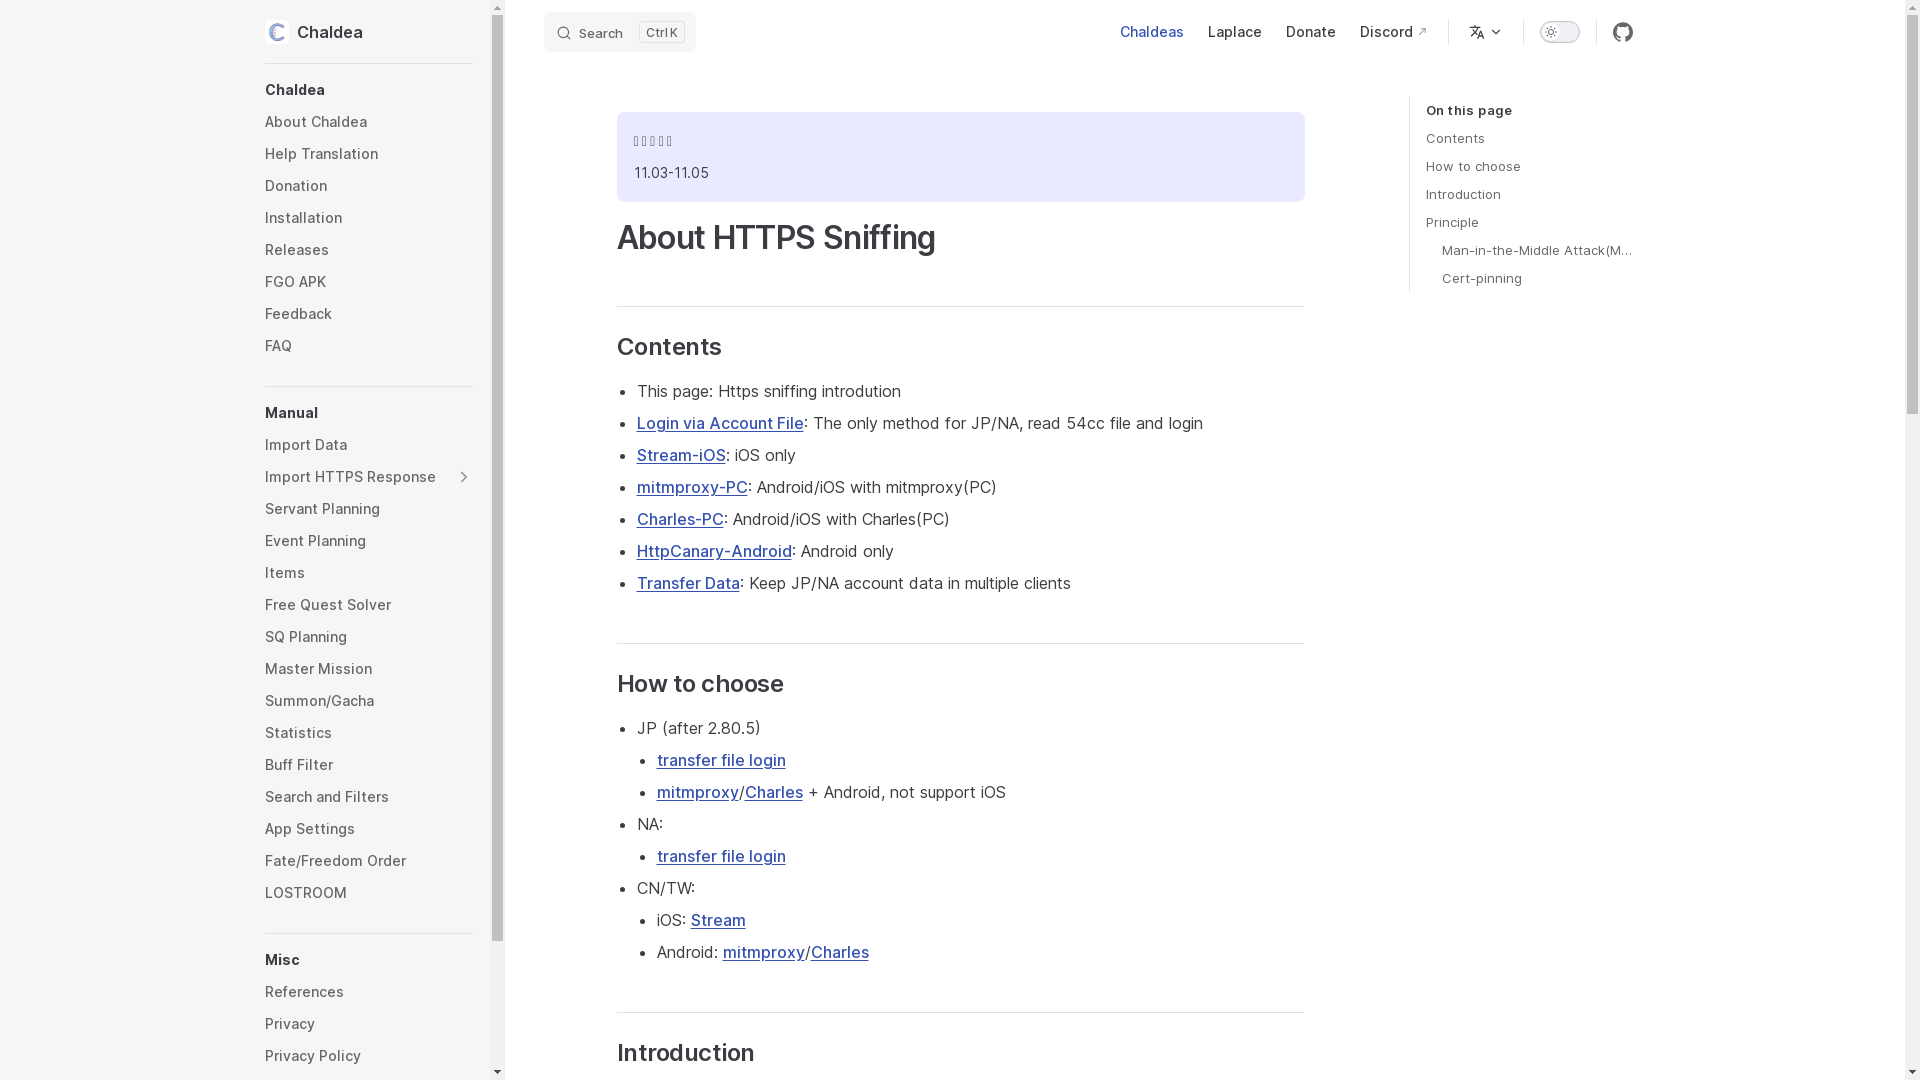 The image size is (1920, 1080). What do you see at coordinates (368, 669) in the screenshot?
I see `Master Mission` at bounding box center [368, 669].